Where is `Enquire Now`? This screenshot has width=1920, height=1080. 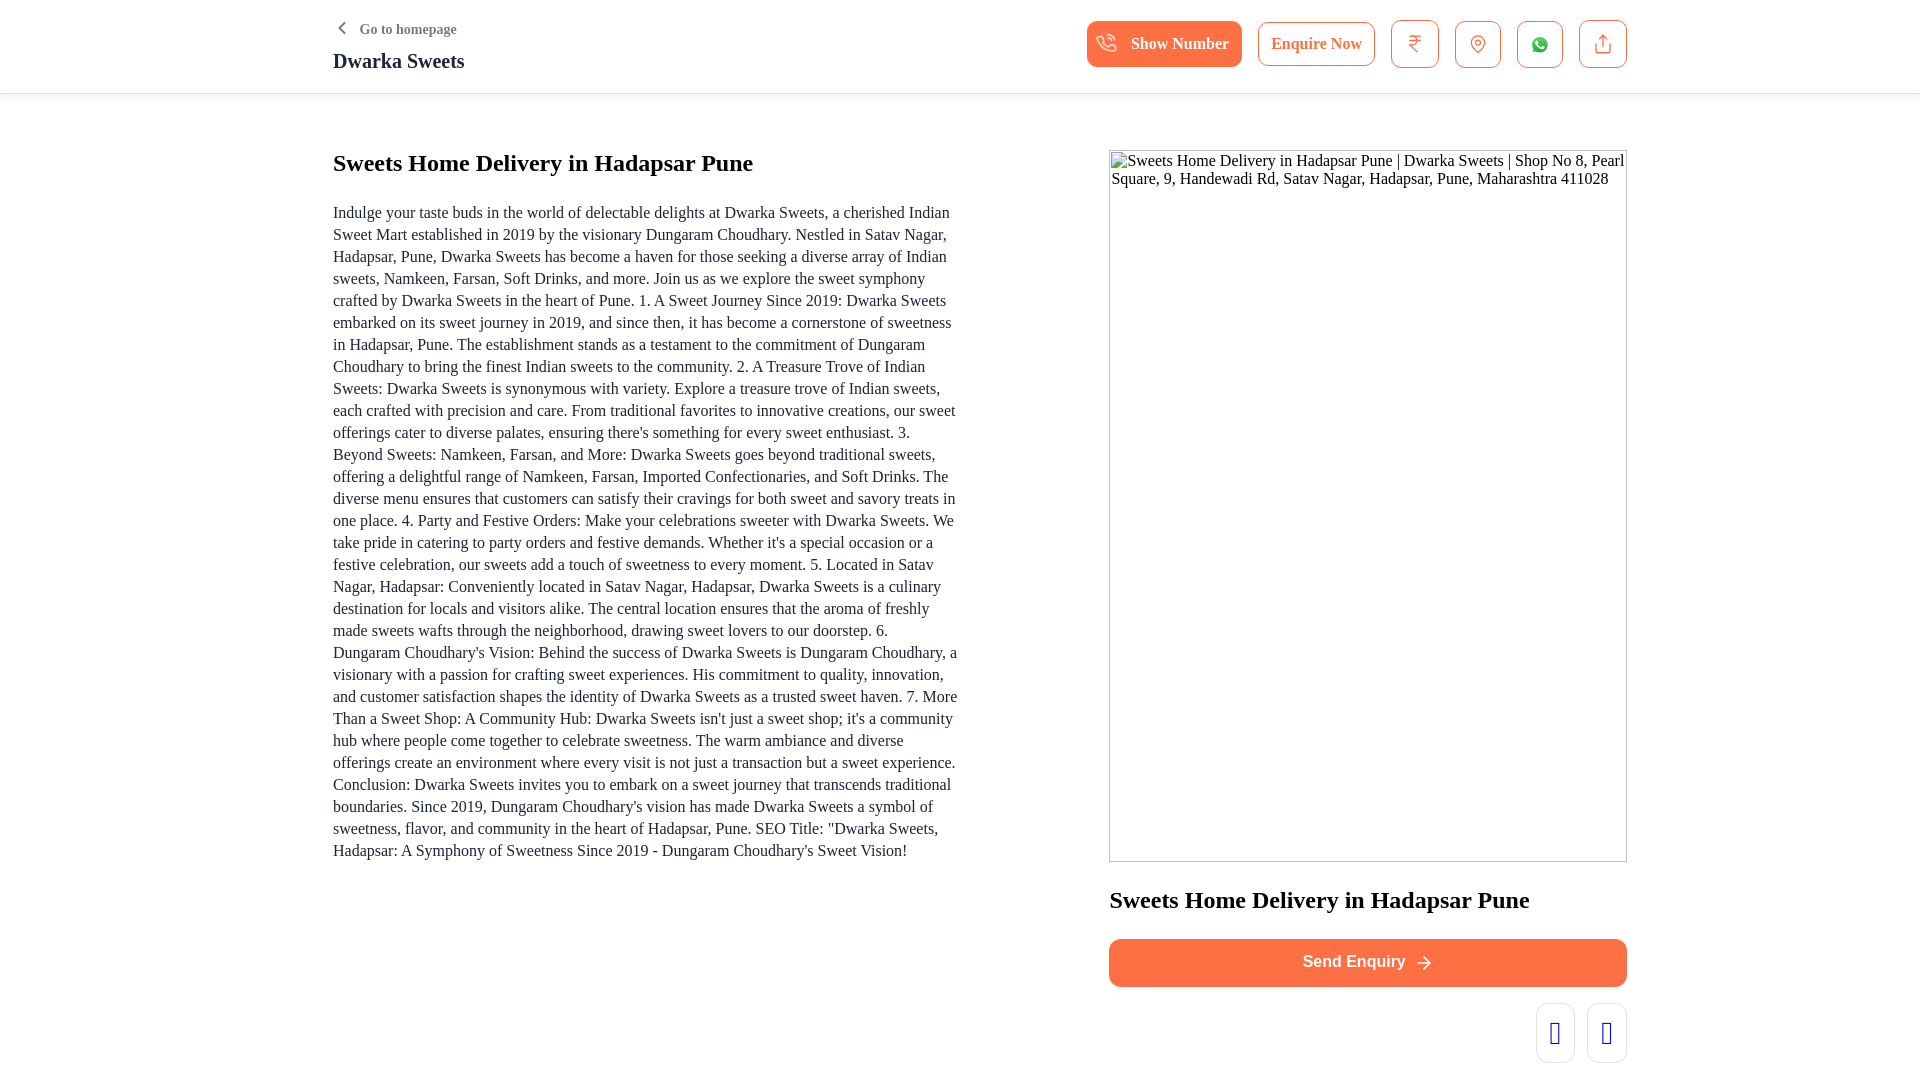 Enquire Now is located at coordinates (1316, 43).